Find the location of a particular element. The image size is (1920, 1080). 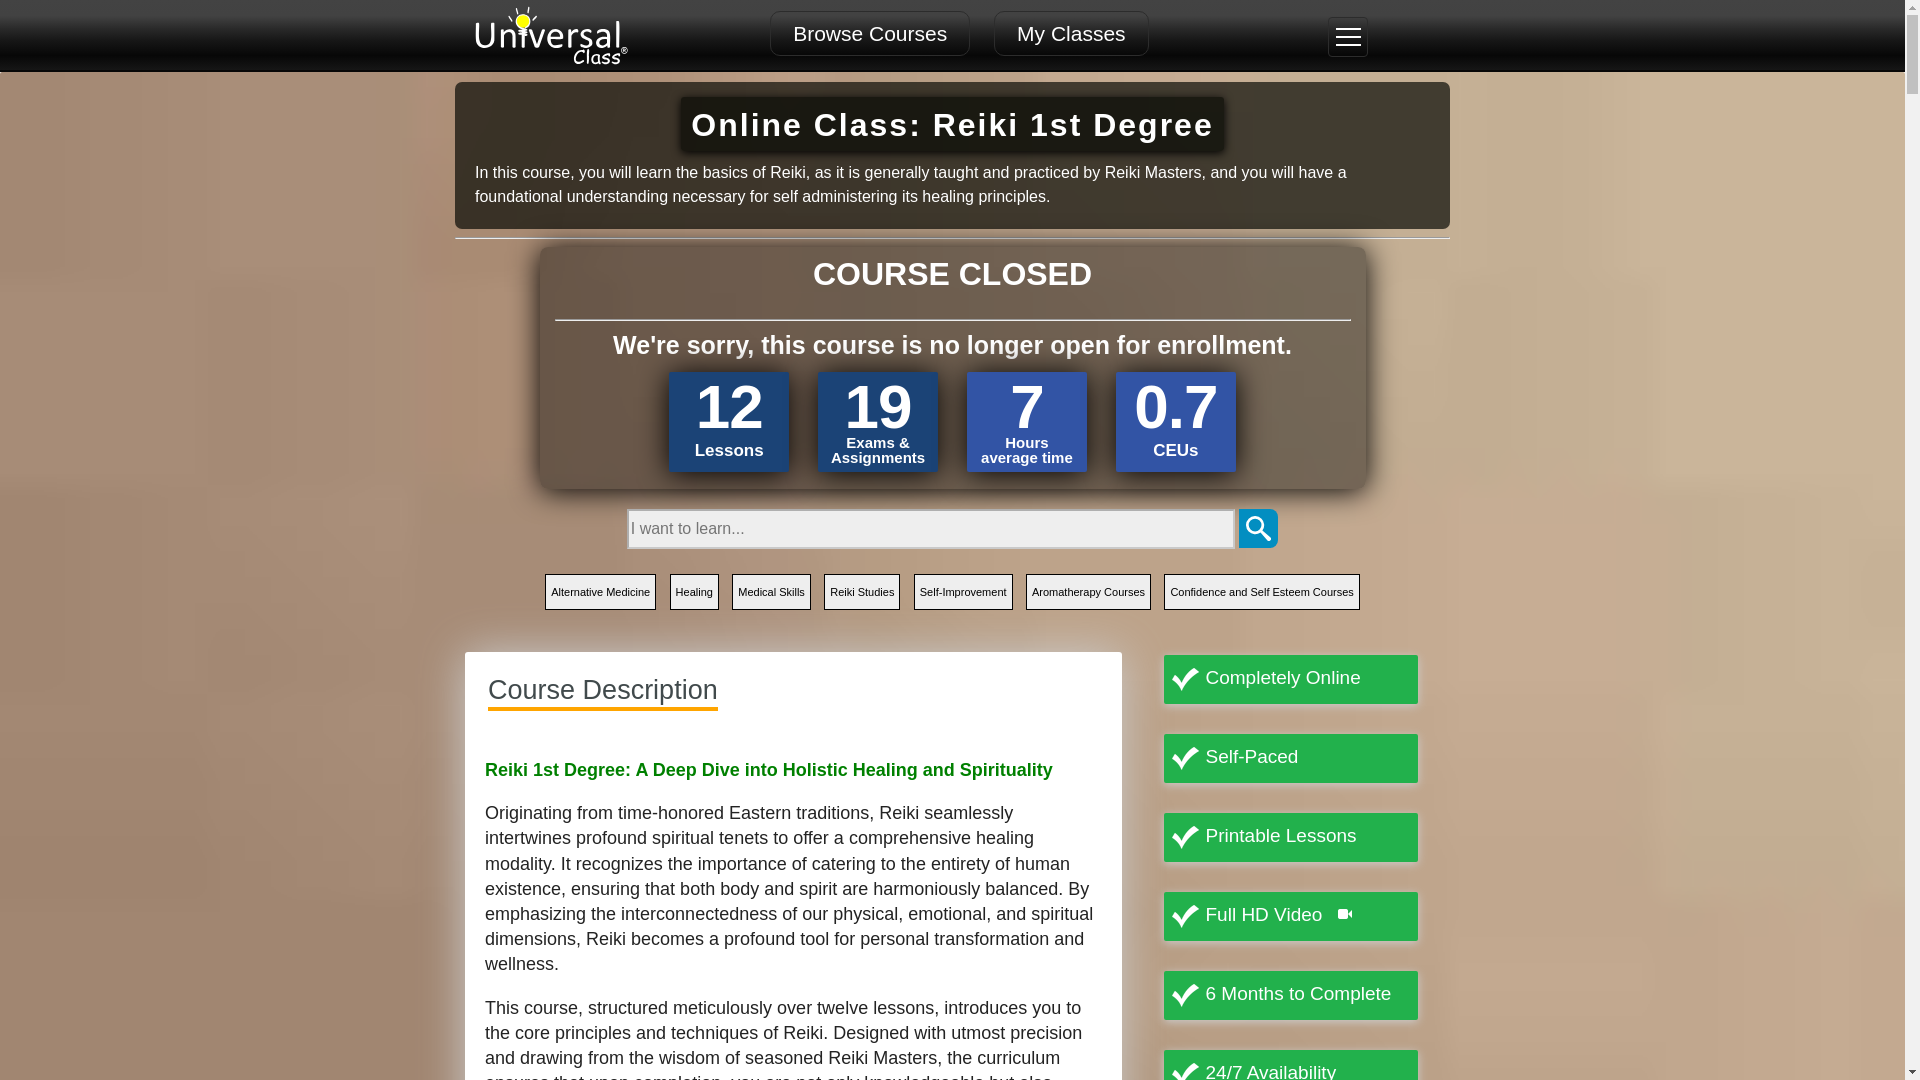

Alternative Medicine is located at coordinates (600, 592).